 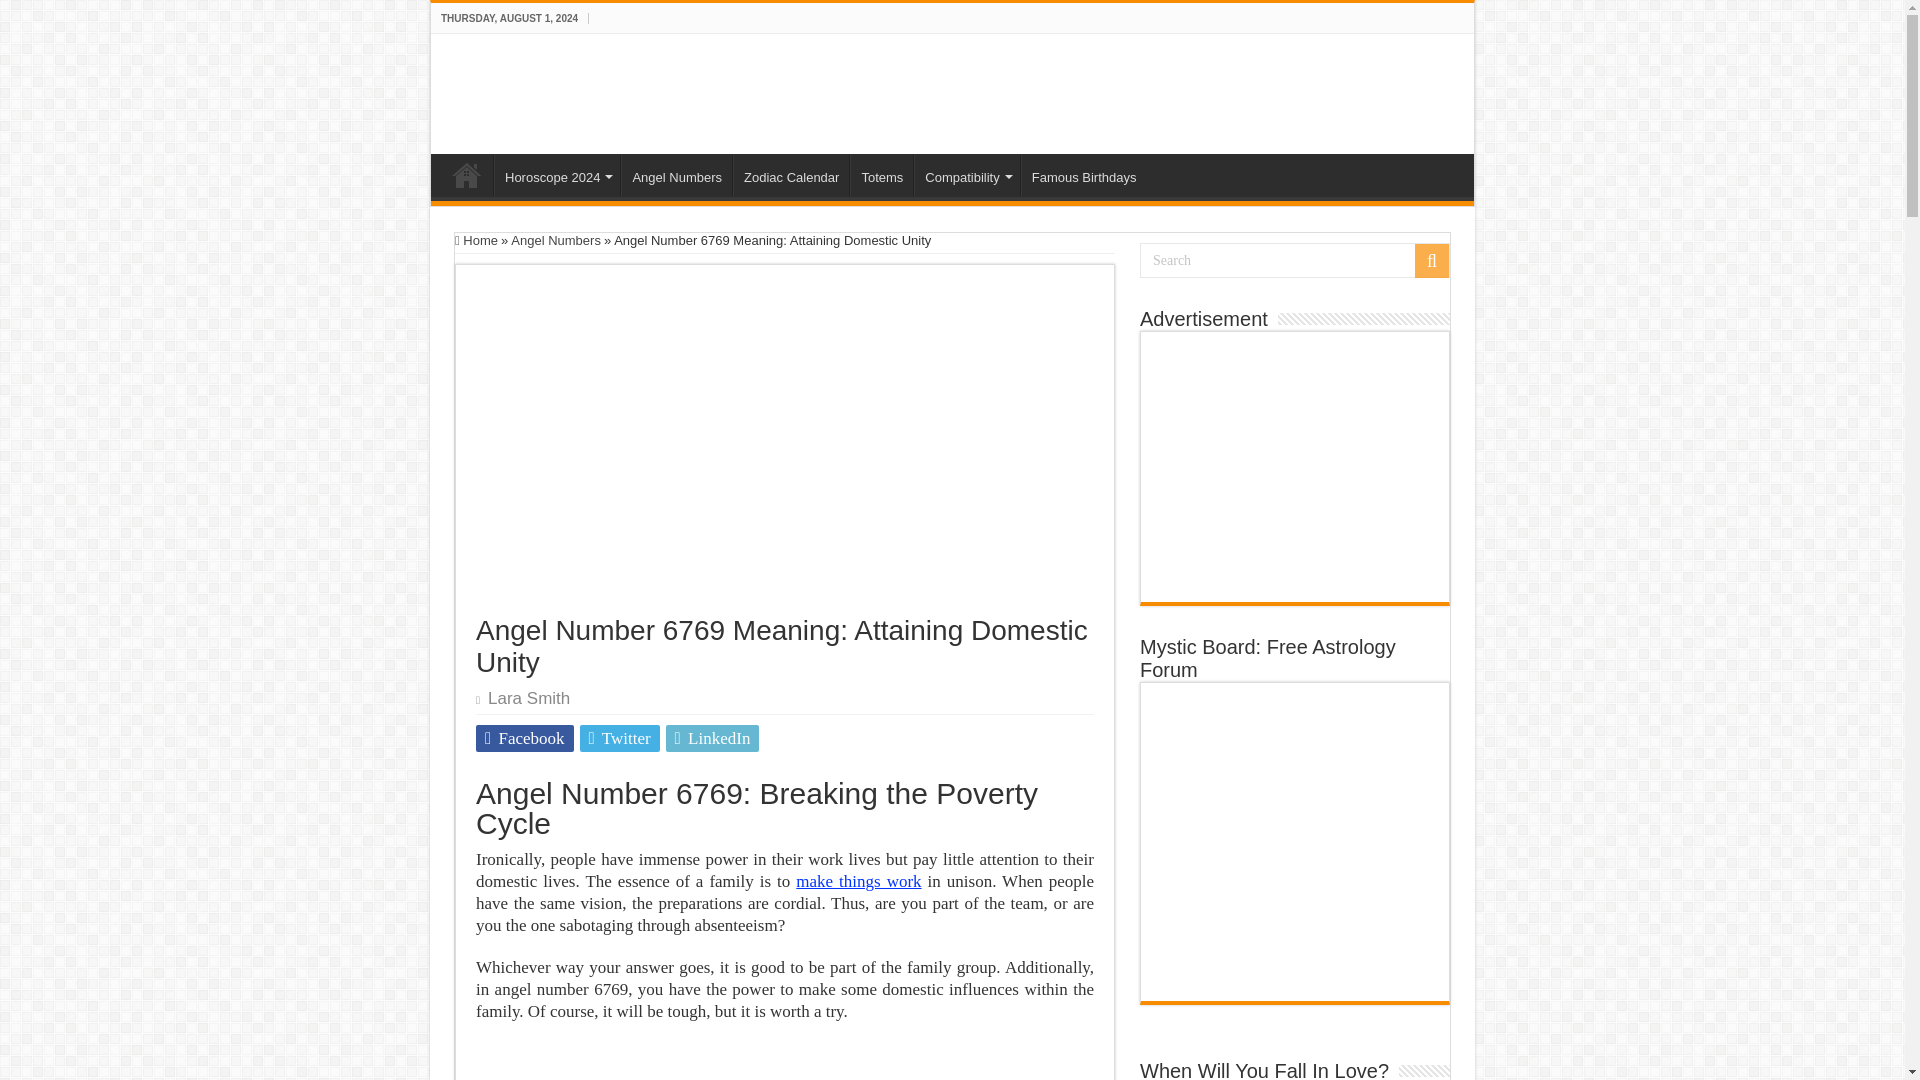 What do you see at coordinates (966, 174) in the screenshot?
I see `Compatibility` at bounding box center [966, 174].